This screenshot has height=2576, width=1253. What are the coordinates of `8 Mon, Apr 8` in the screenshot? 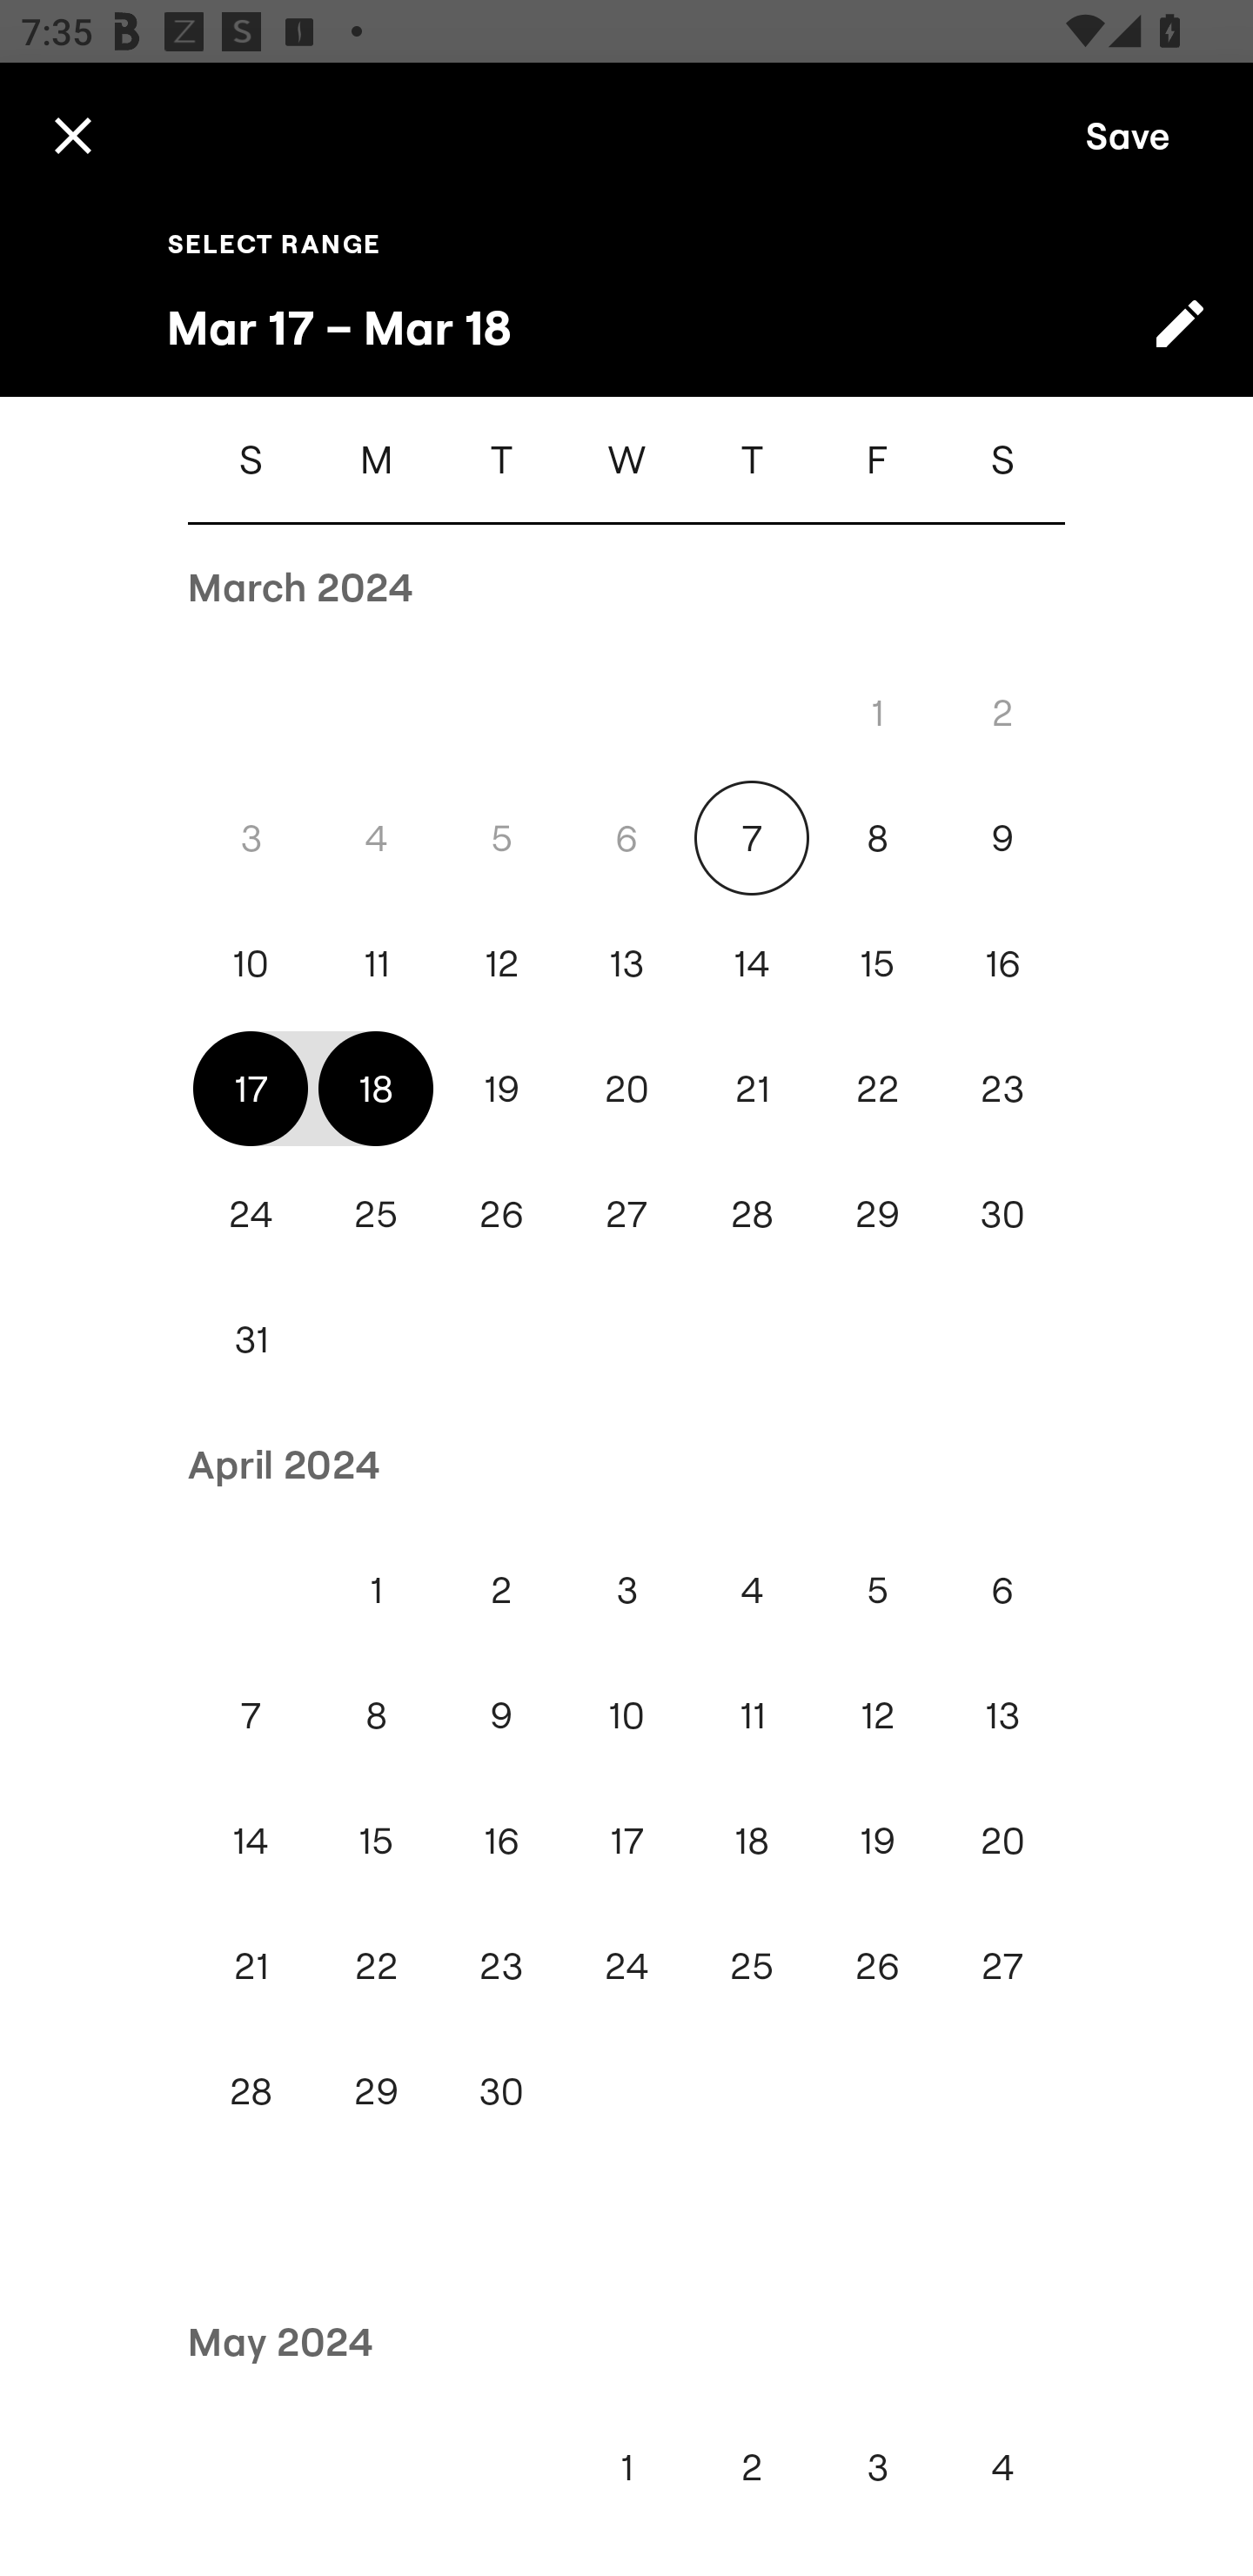 It's located at (376, 1715).